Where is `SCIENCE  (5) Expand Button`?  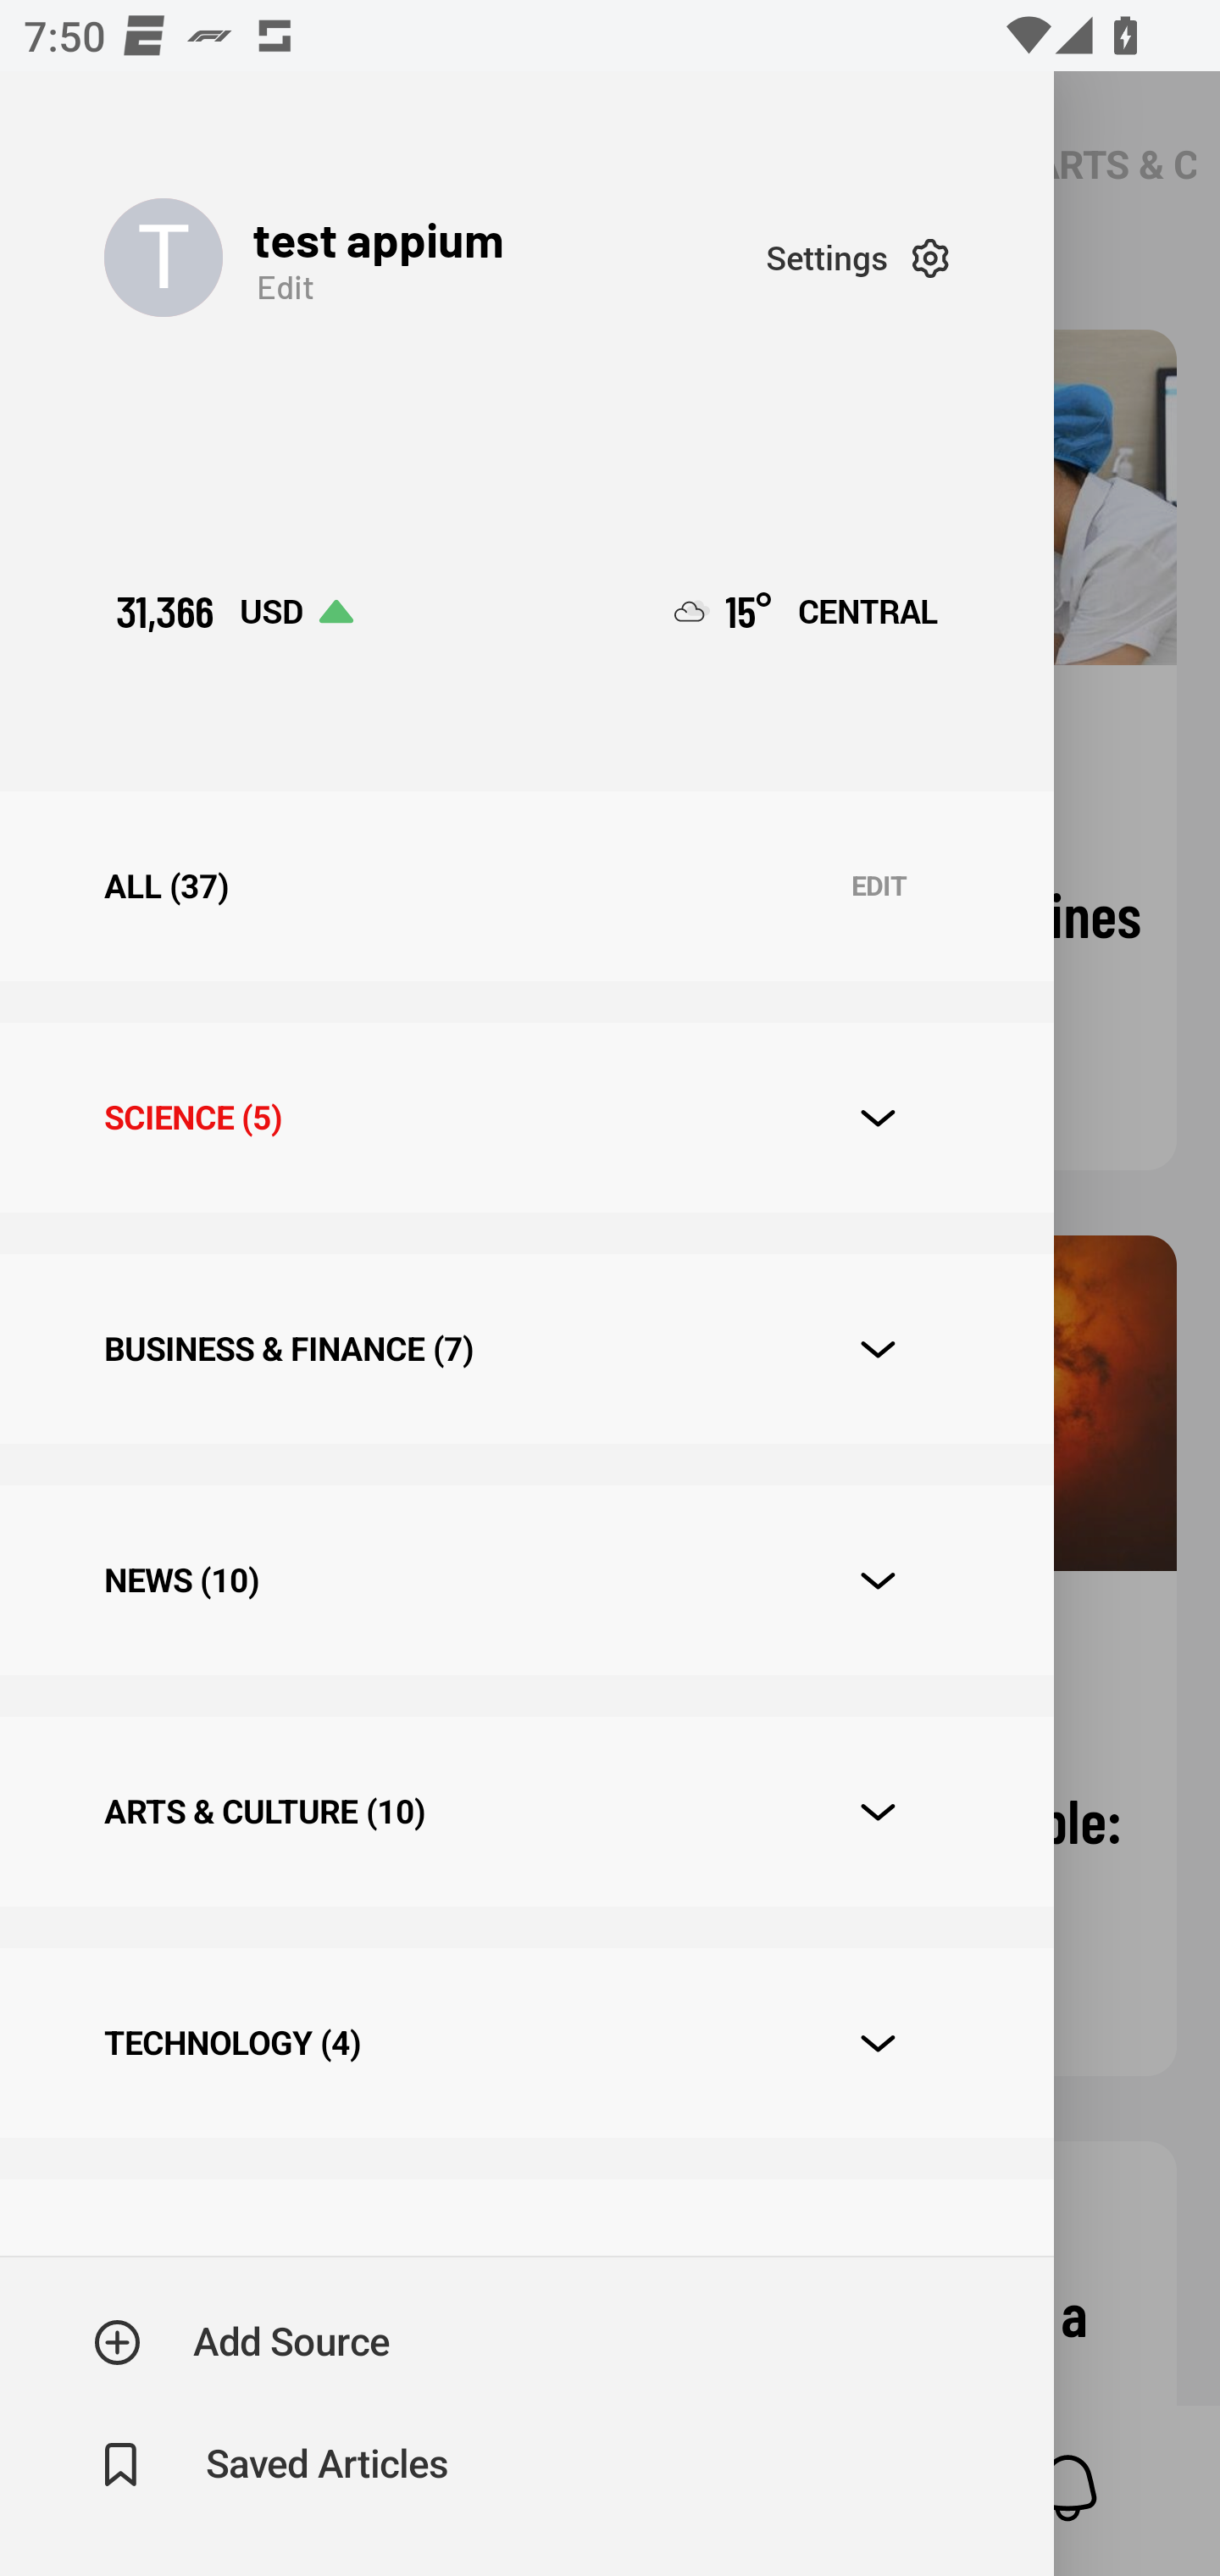
SCIENCE  (5) Expand Button is located at coordinates (526, 1117).